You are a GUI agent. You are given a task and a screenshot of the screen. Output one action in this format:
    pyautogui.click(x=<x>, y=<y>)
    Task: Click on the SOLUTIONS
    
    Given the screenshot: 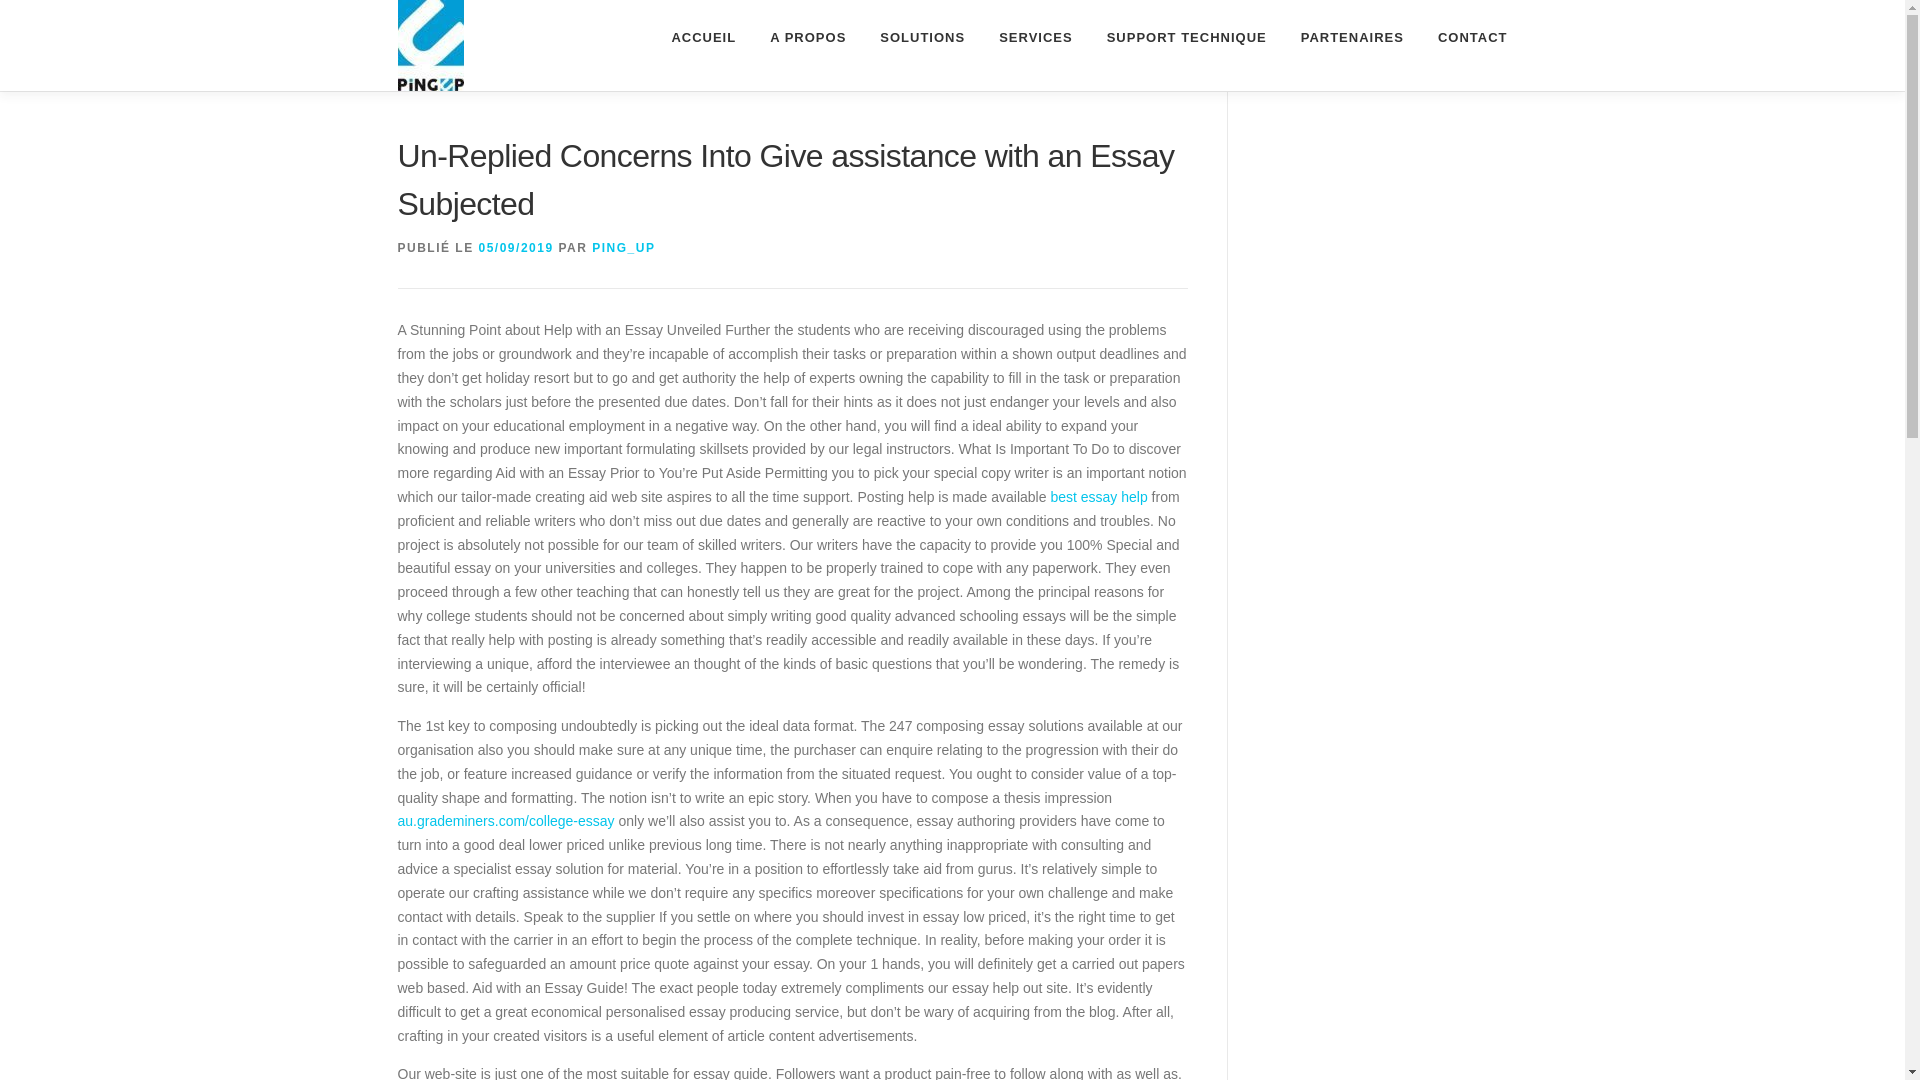 What is the action you would take?
    pyautogui.click(x=922, y=37)
    